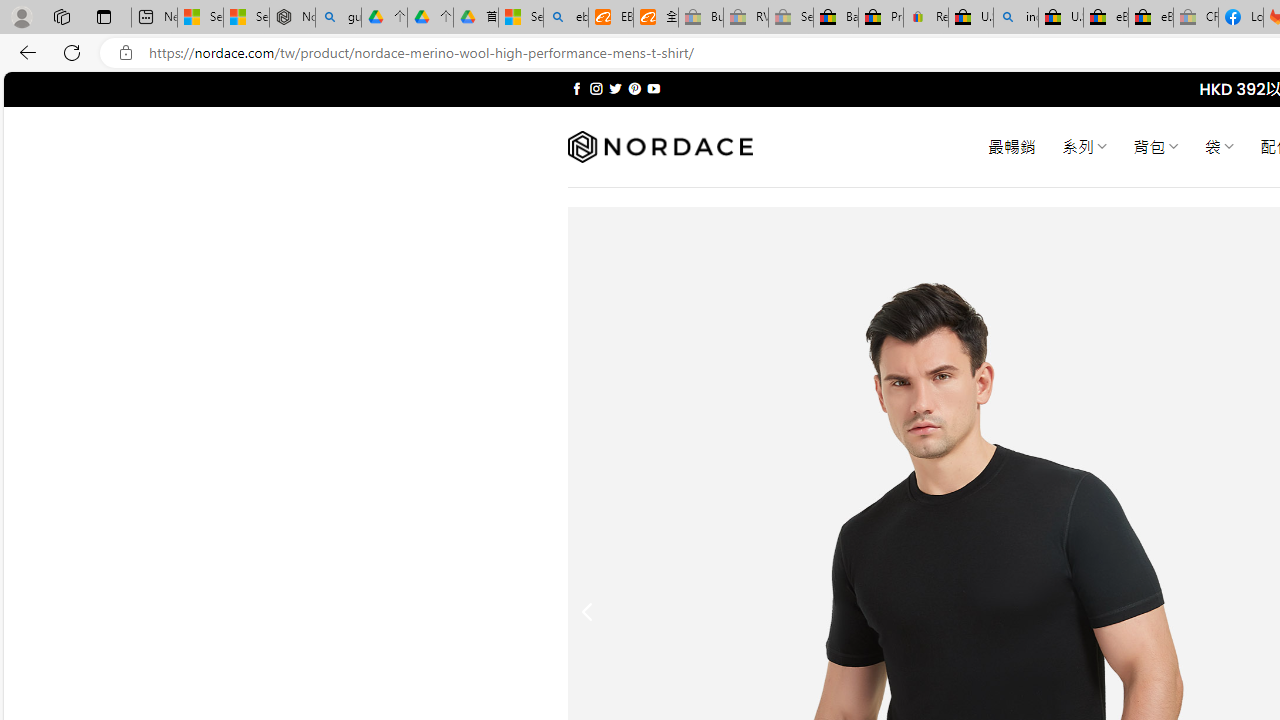 This screenshot has height=720, width=1280. What do you see at coordinates (576, 88) in the screenshot?
I see `Follow on Facebook` at bounding box center [576, 88].